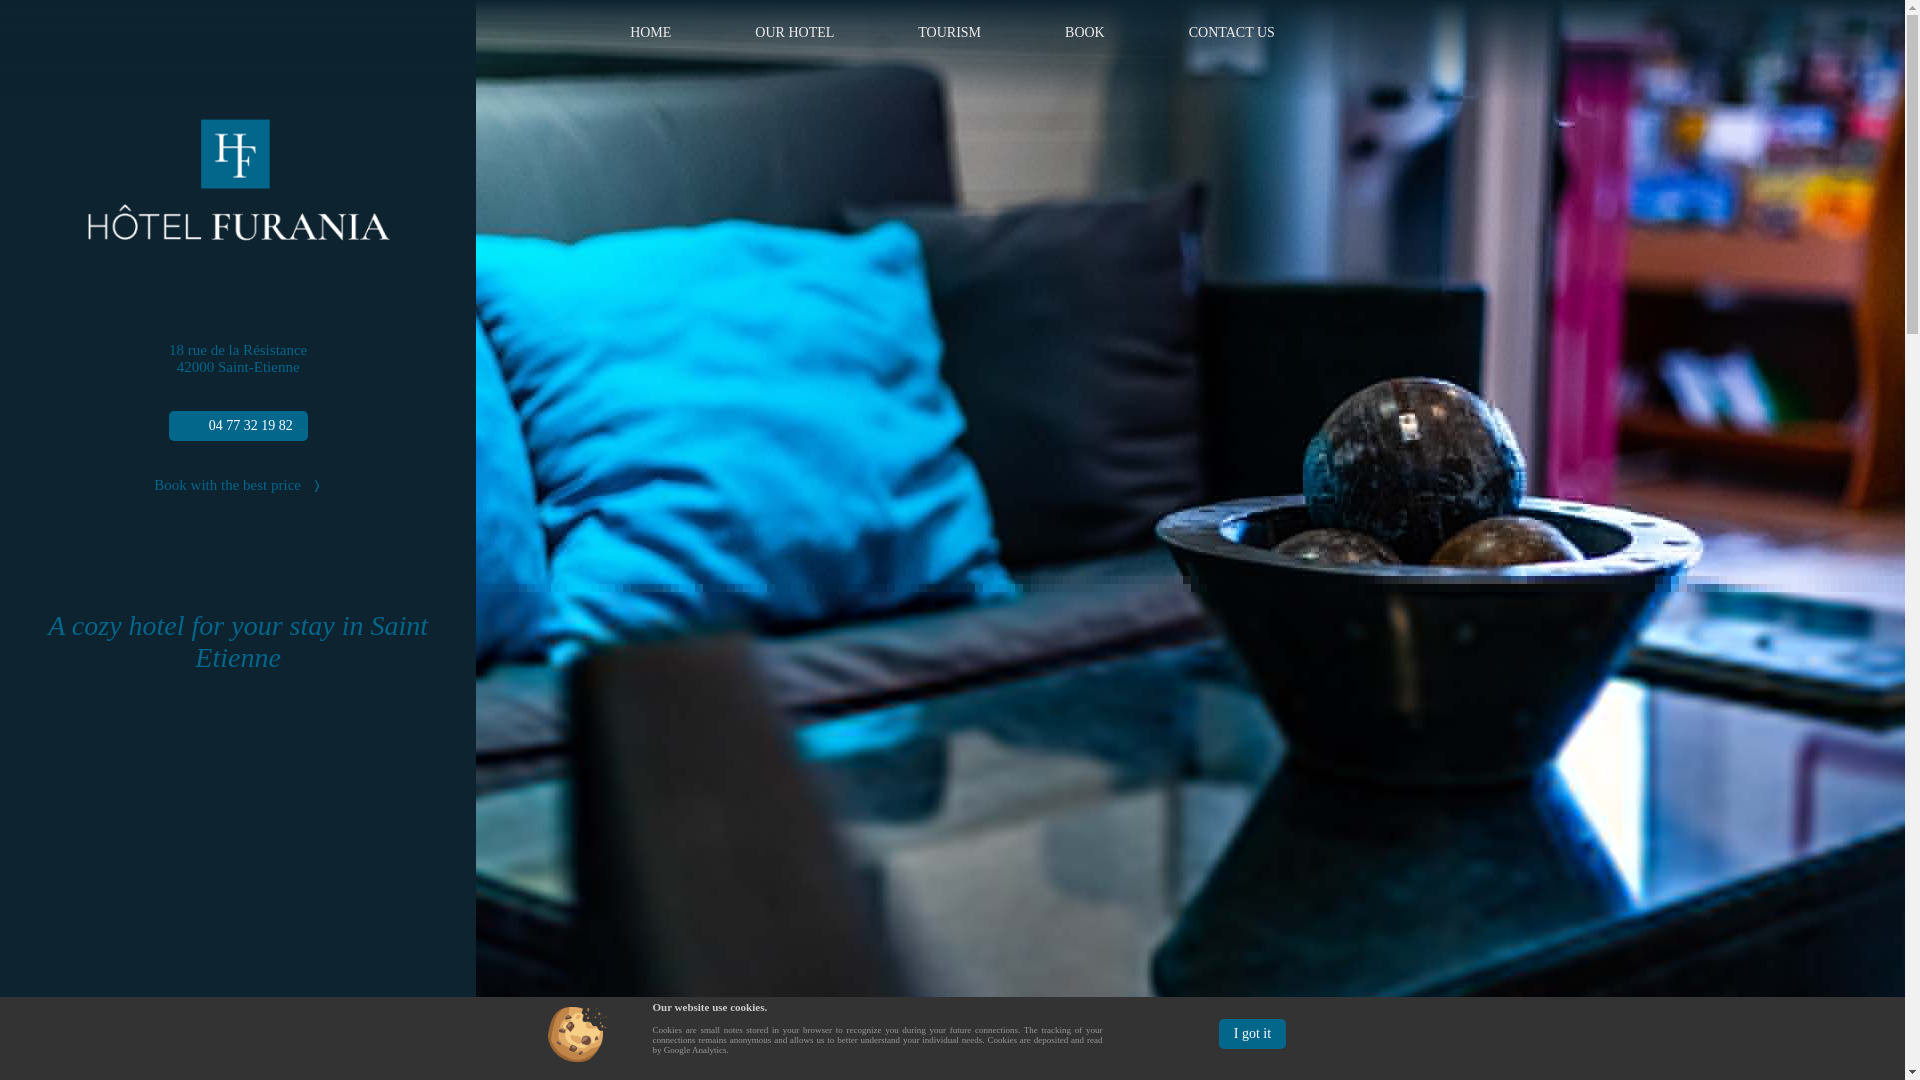  Describe the element at coordinates (1252, 1034) in the screenshot. I see `I got it` at that location.